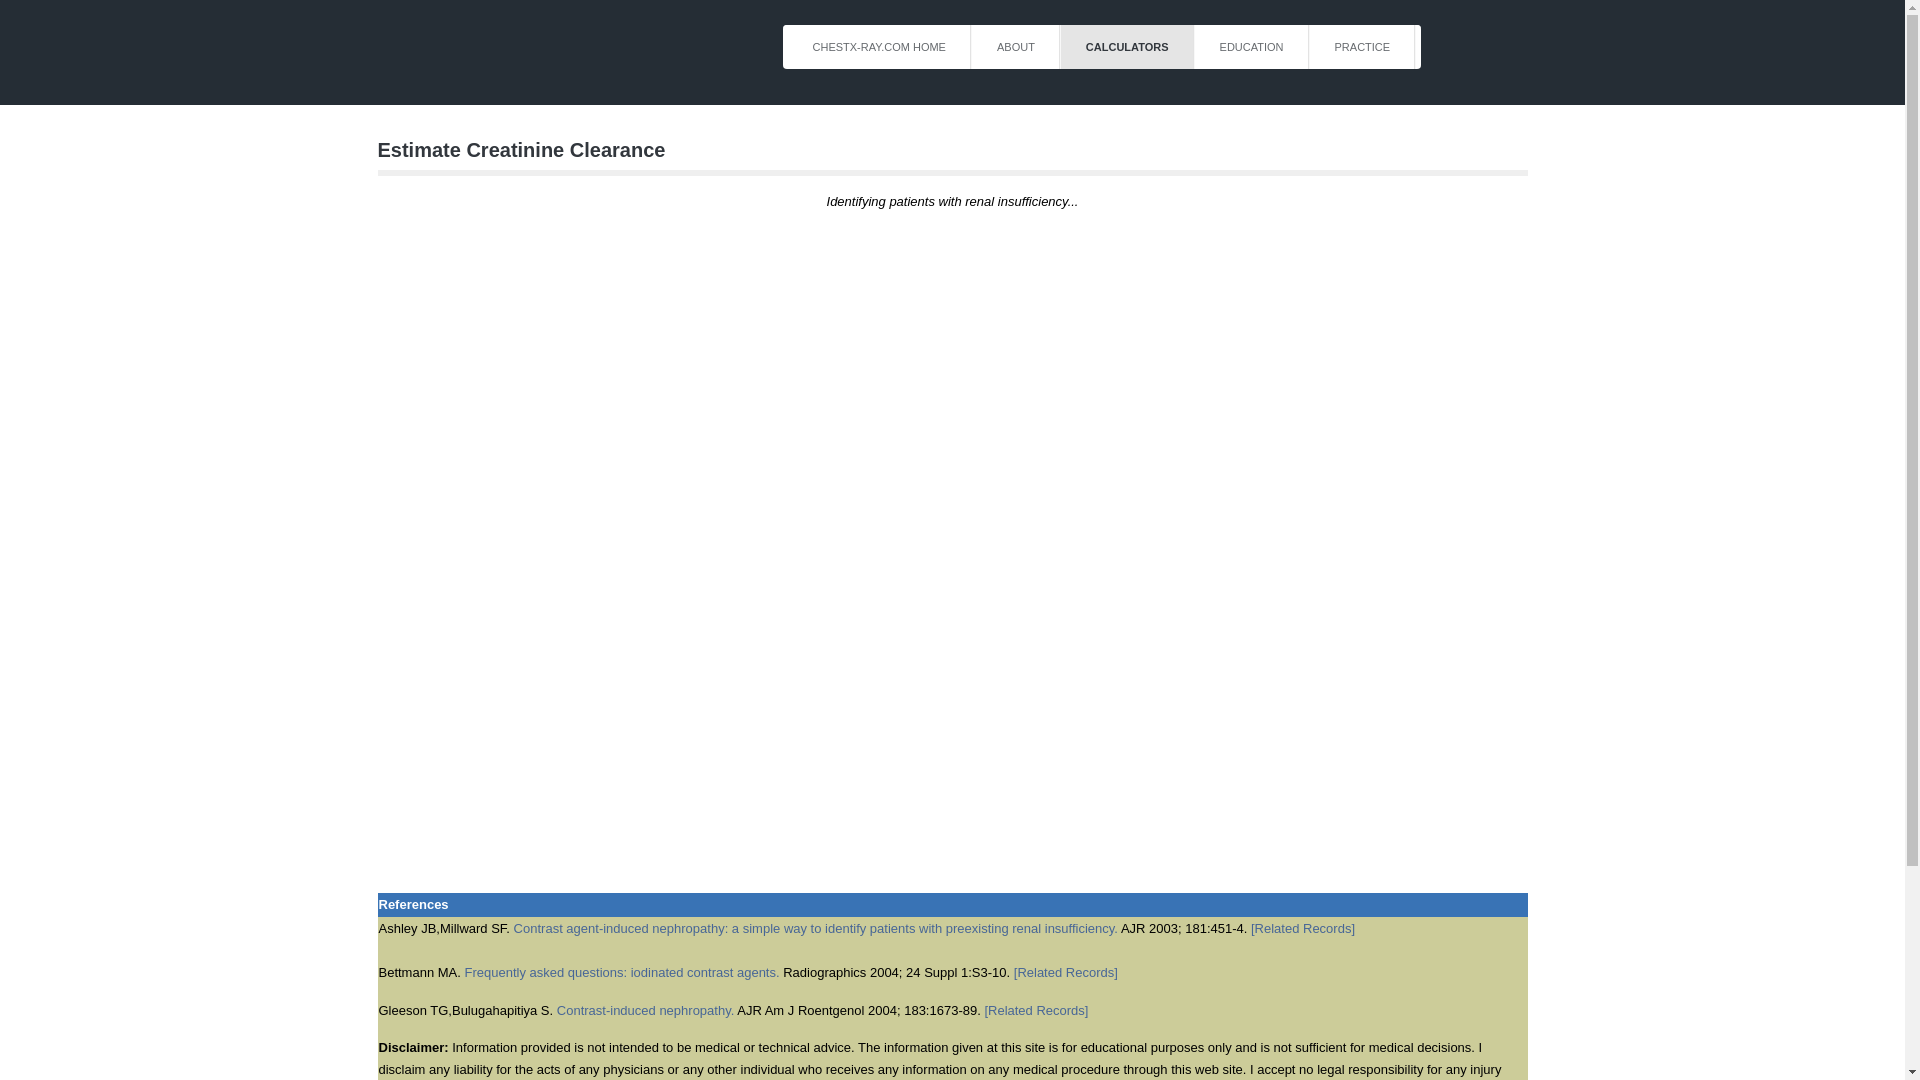 The height and width of the screenshot is (1080, 1920). Describe the element at coordinates (1252, 46) in the screenshot. I see `EDUCATION` at that location.